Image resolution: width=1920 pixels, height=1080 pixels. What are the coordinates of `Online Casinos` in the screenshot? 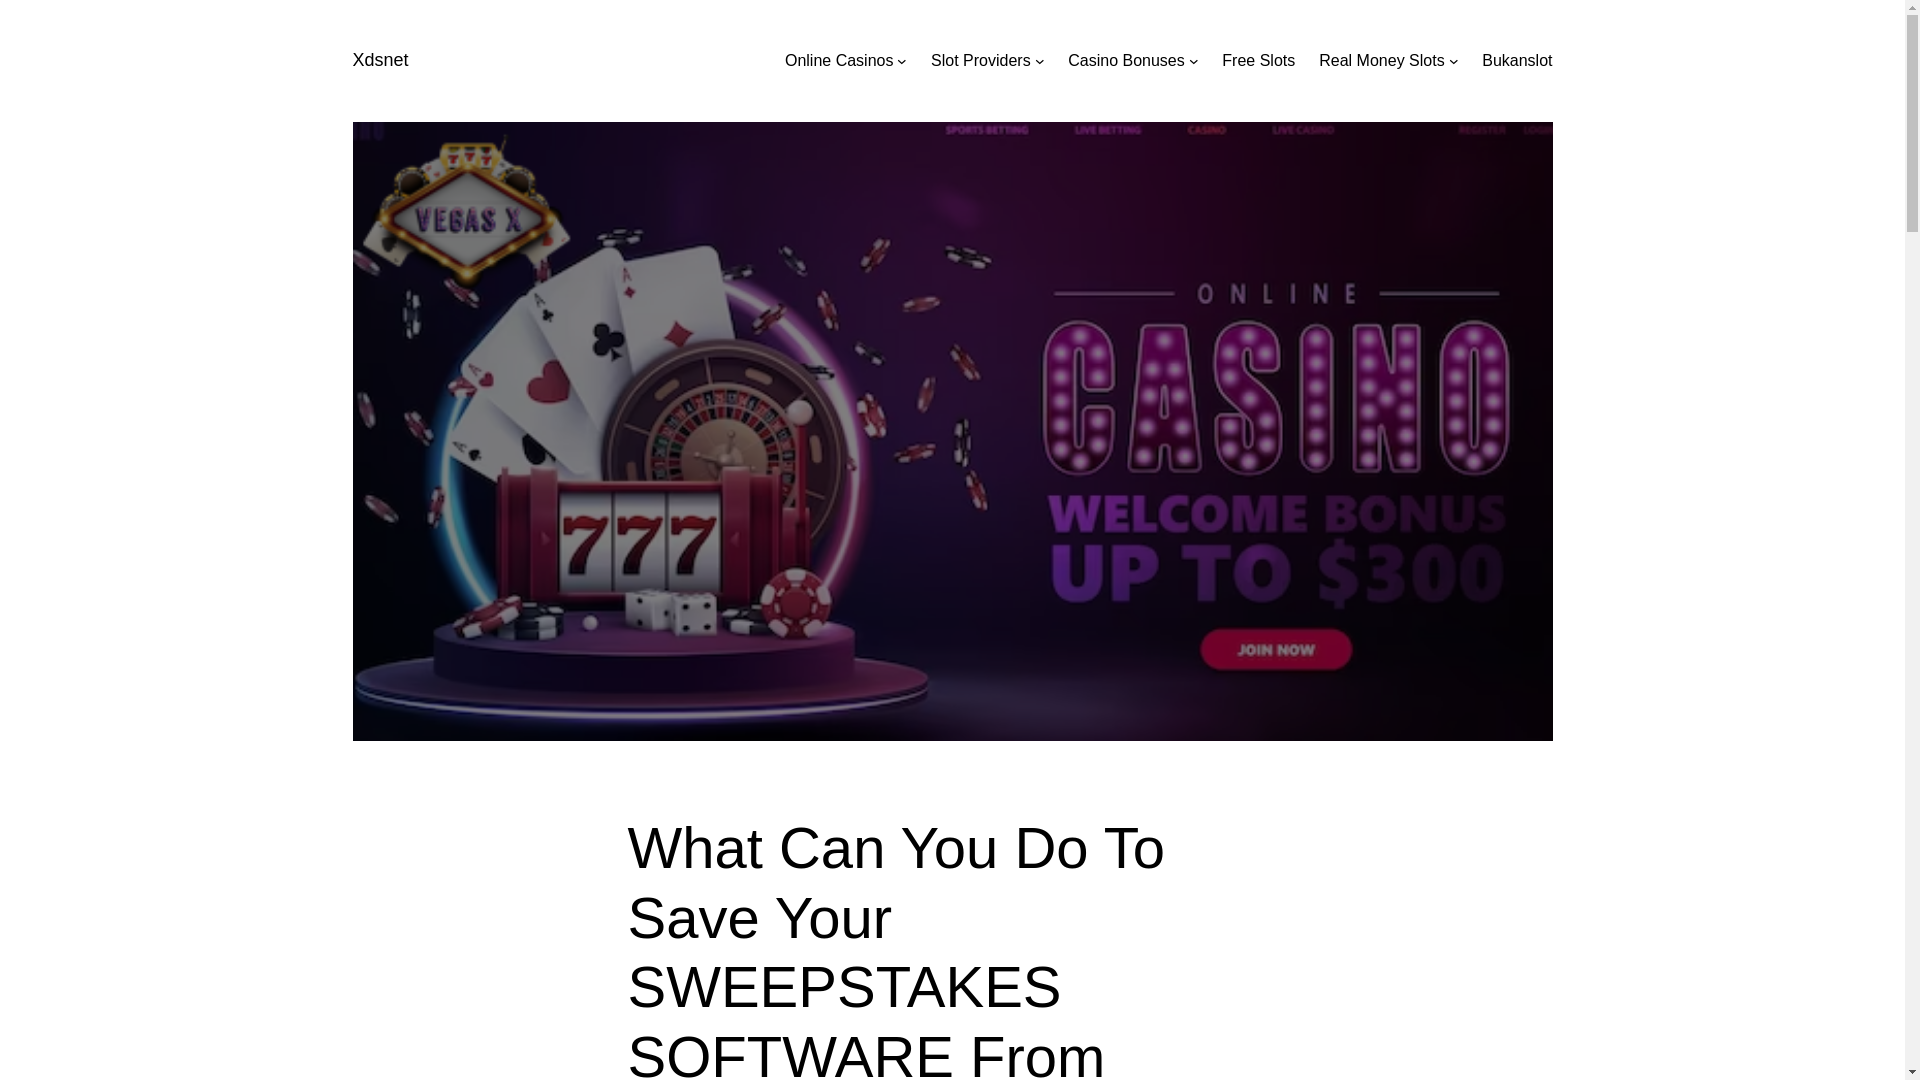 It's located at (840, 60).